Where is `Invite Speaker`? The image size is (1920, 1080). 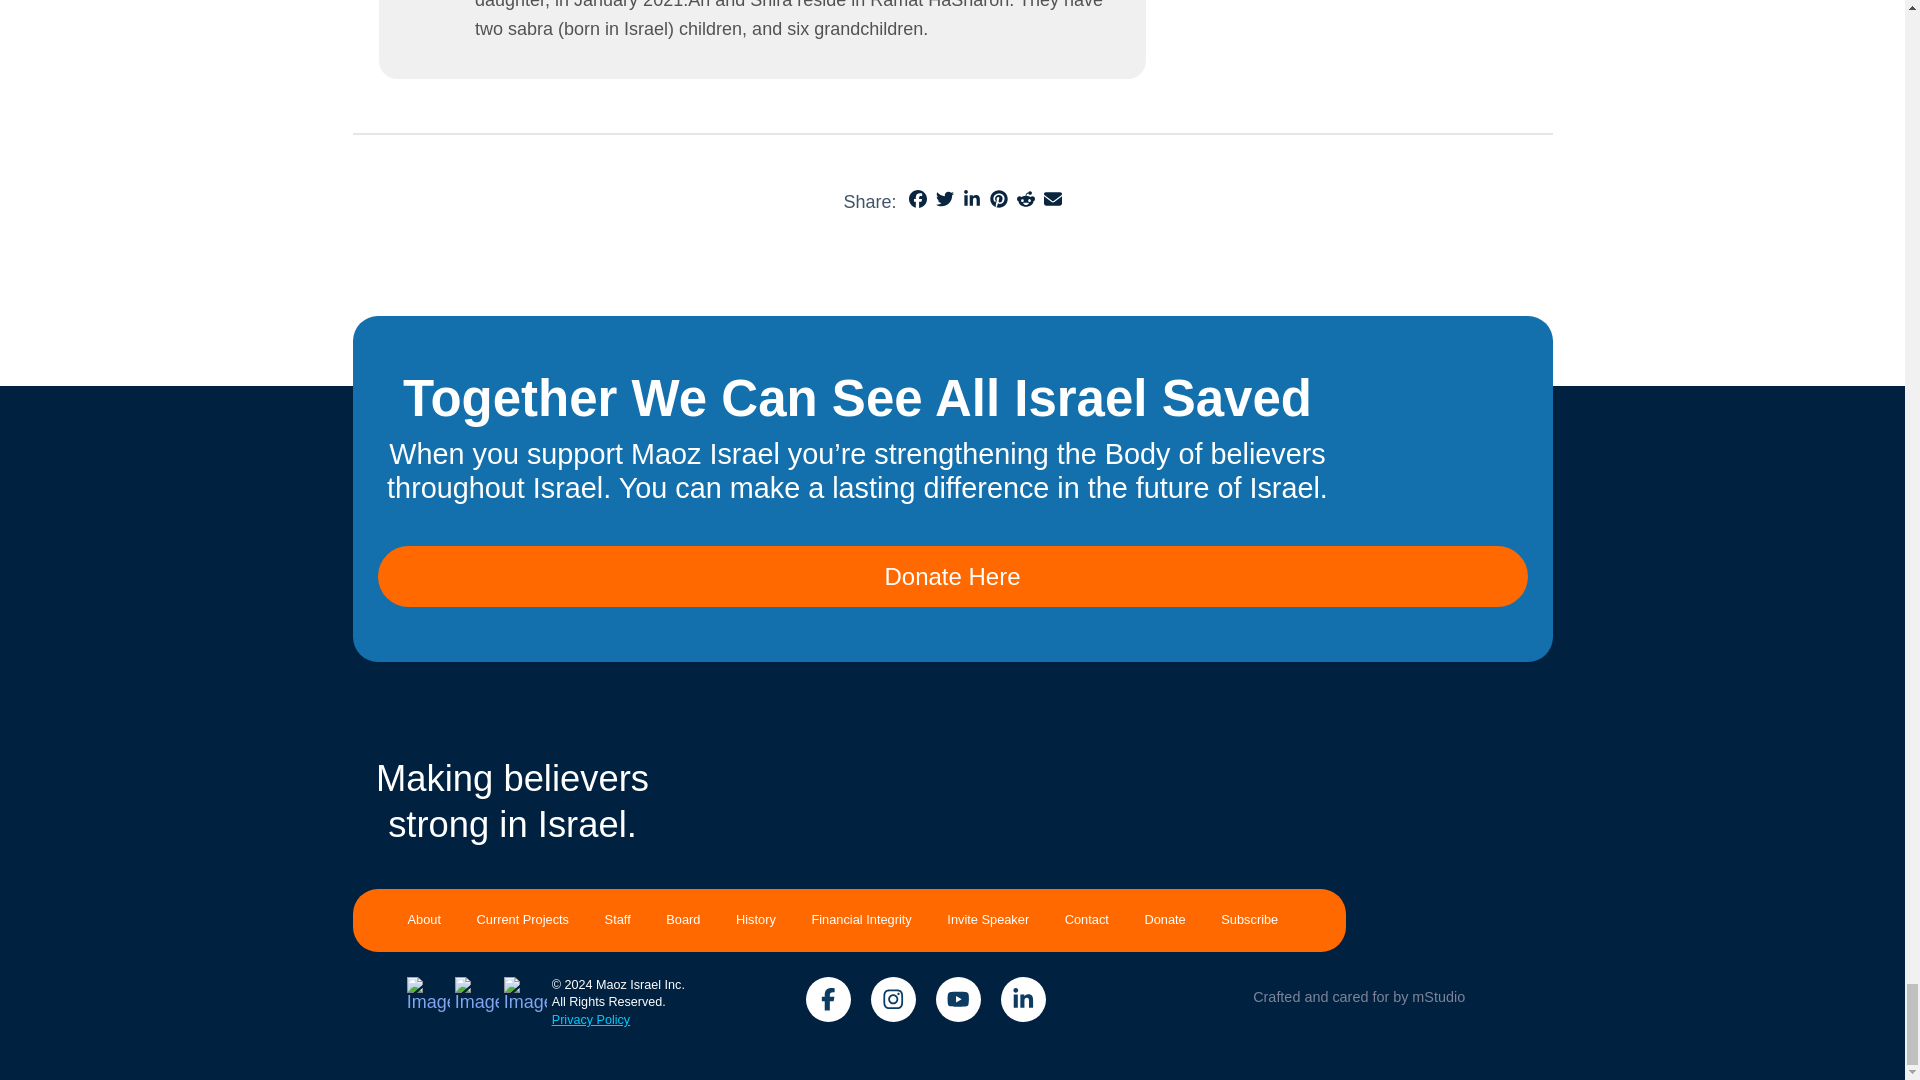
Invite Speaker is located at coordinates (988, 920).